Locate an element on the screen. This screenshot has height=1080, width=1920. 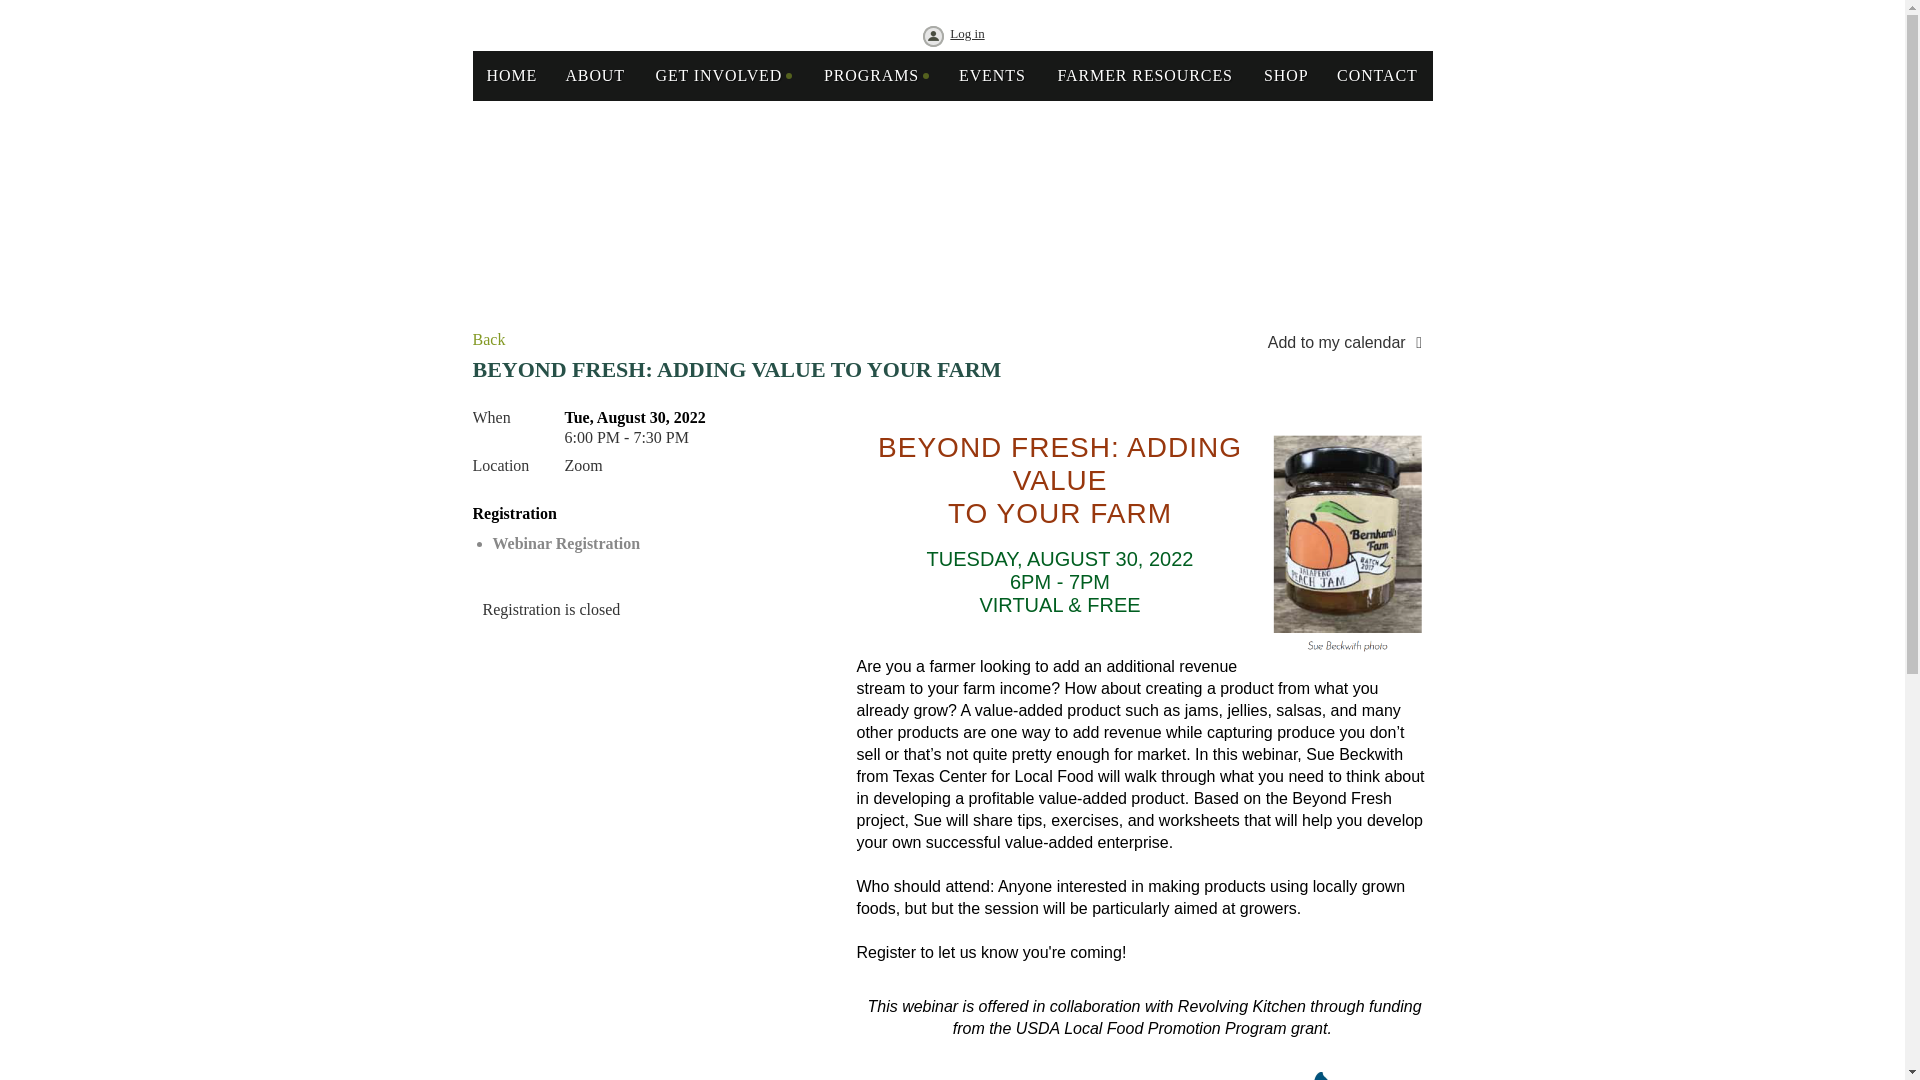
Log in is located at coordinates (951, 38).